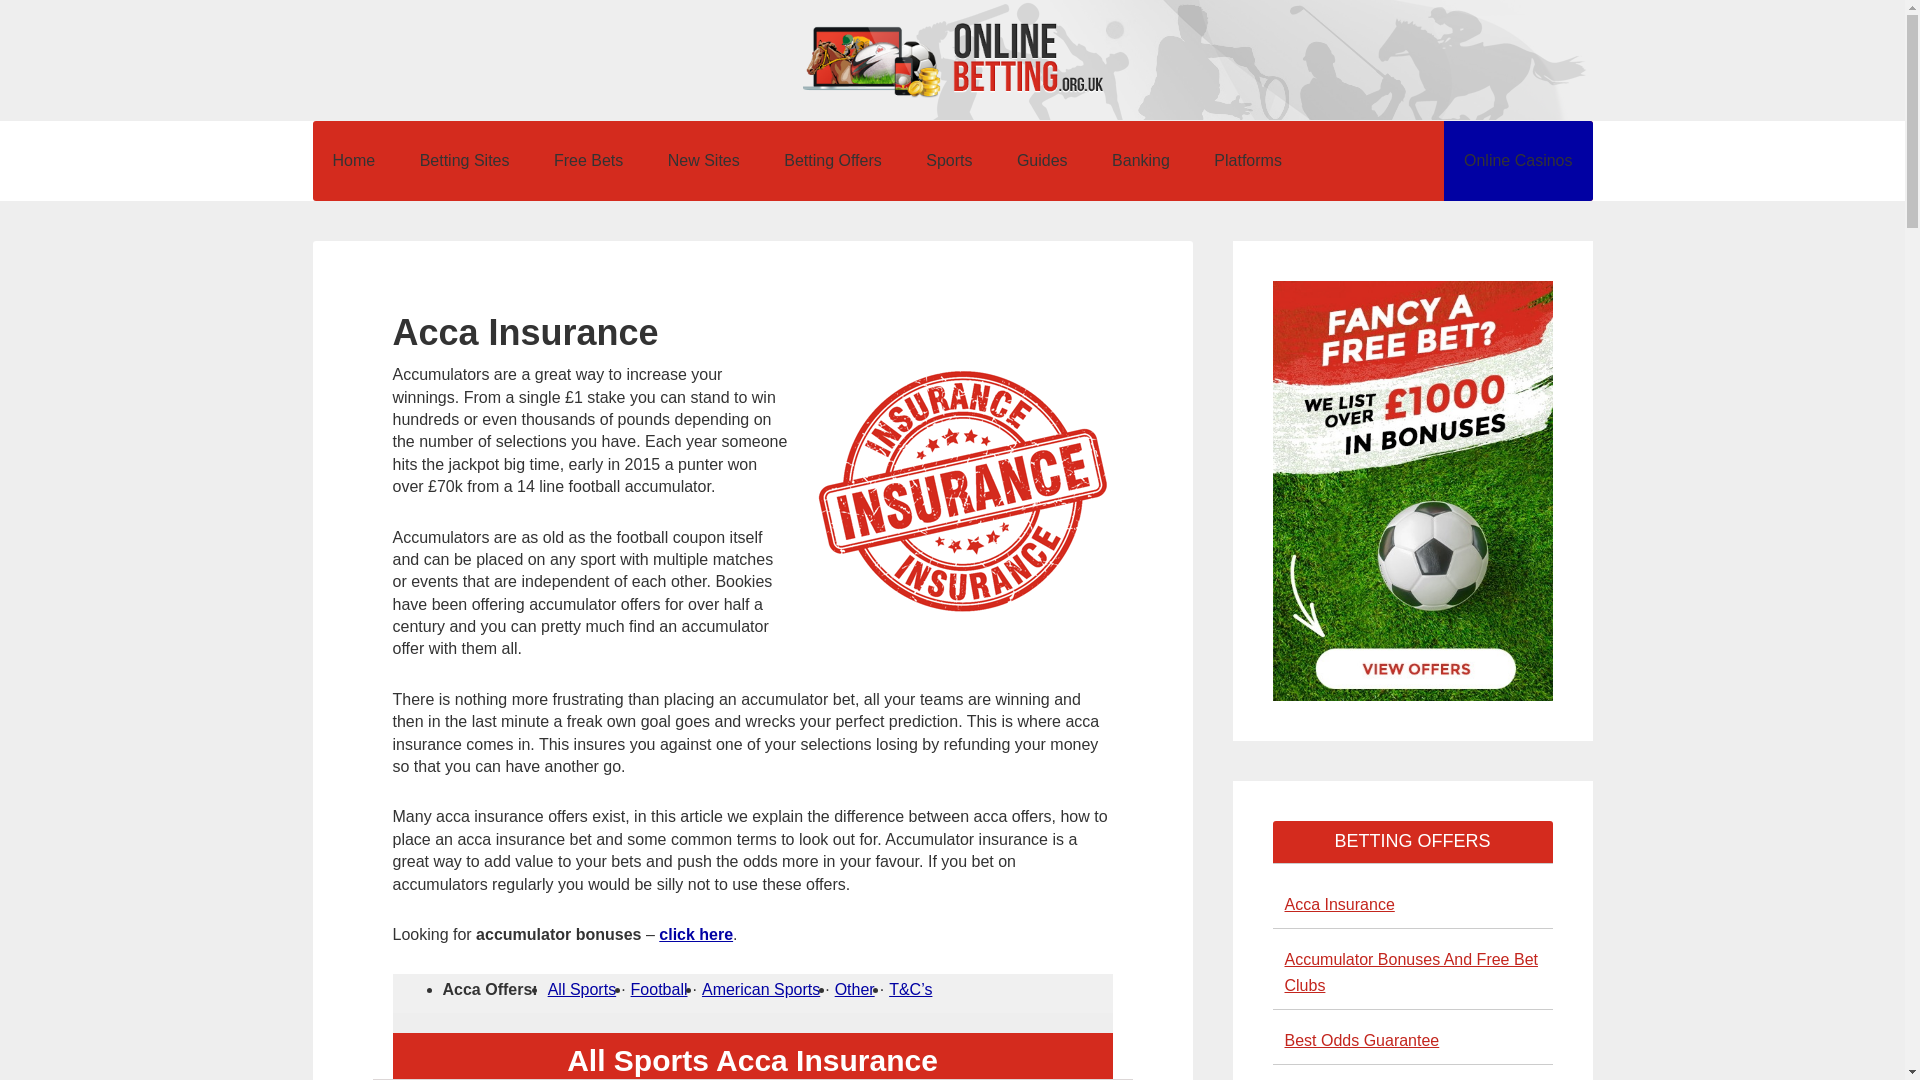  I want to click on Platforms, so click(1248, 160).